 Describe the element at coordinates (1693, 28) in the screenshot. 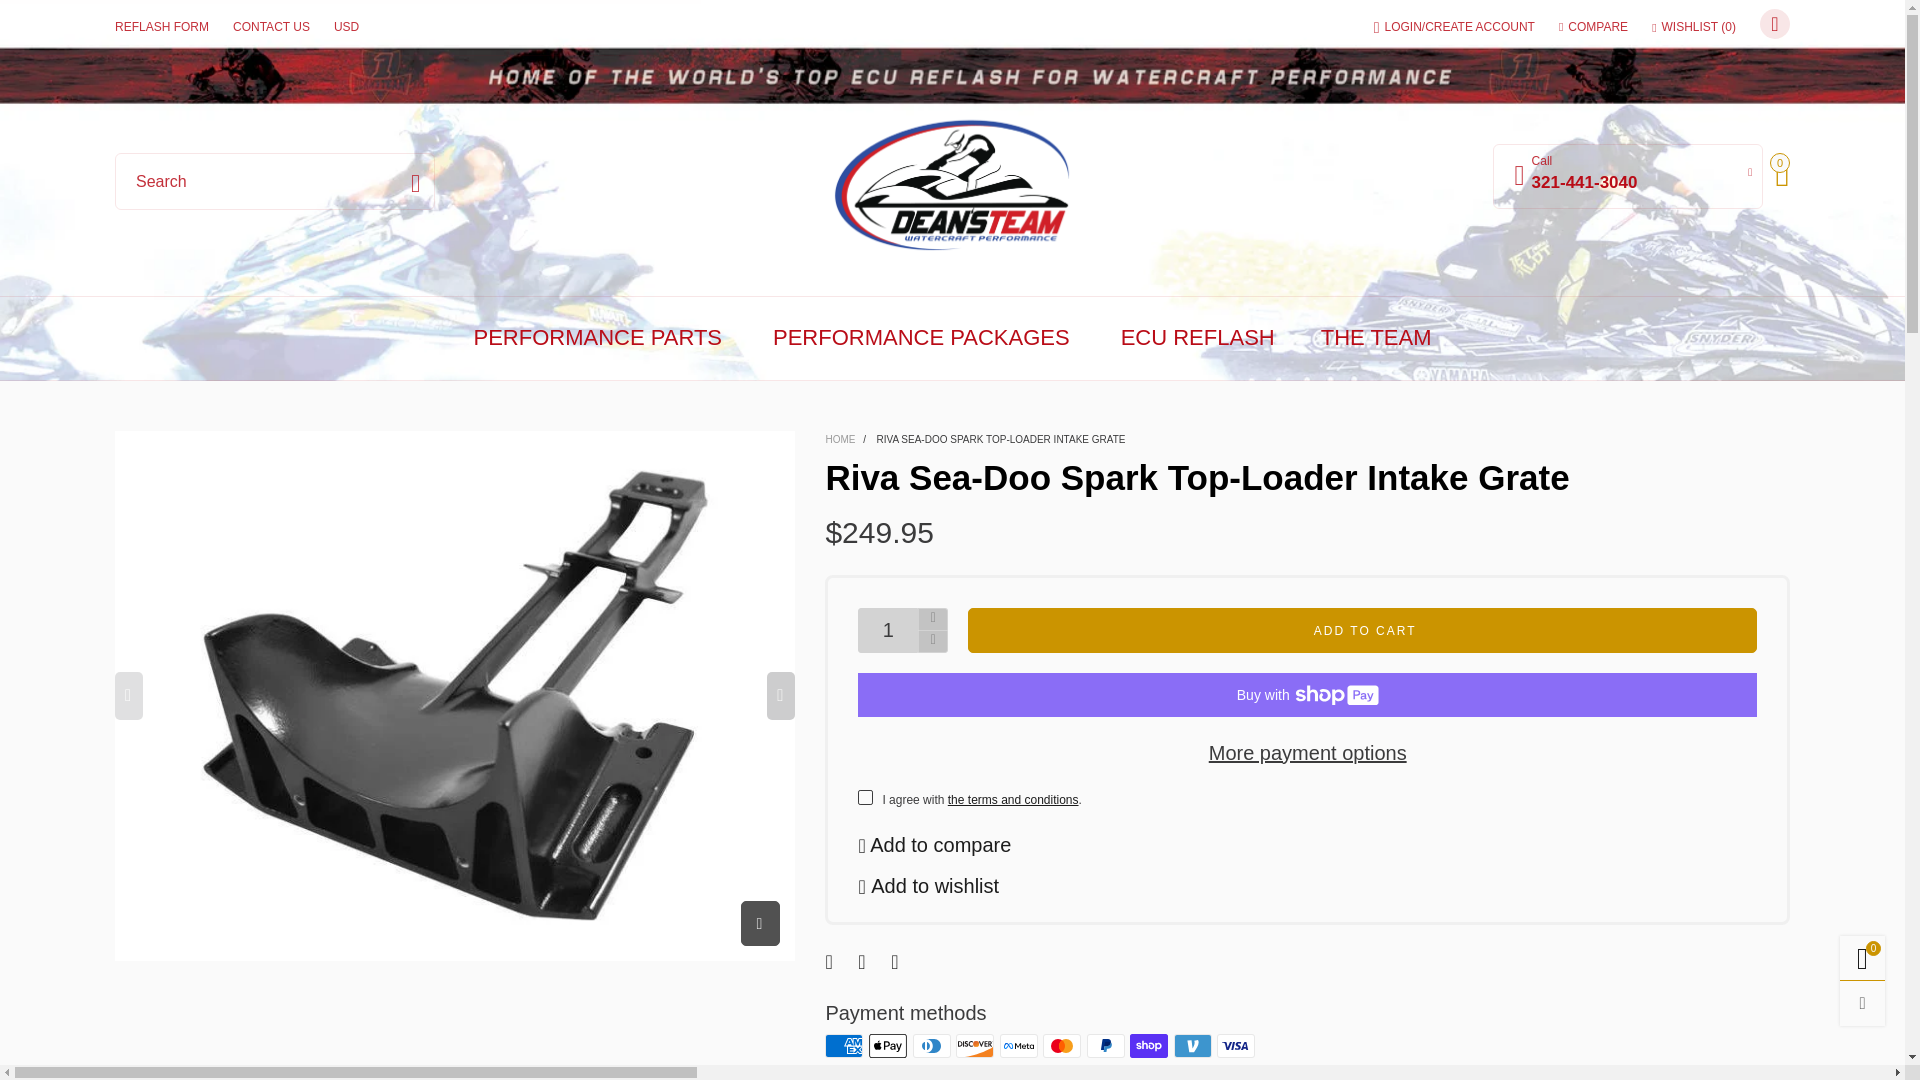

I see `Wishlist` at that location.